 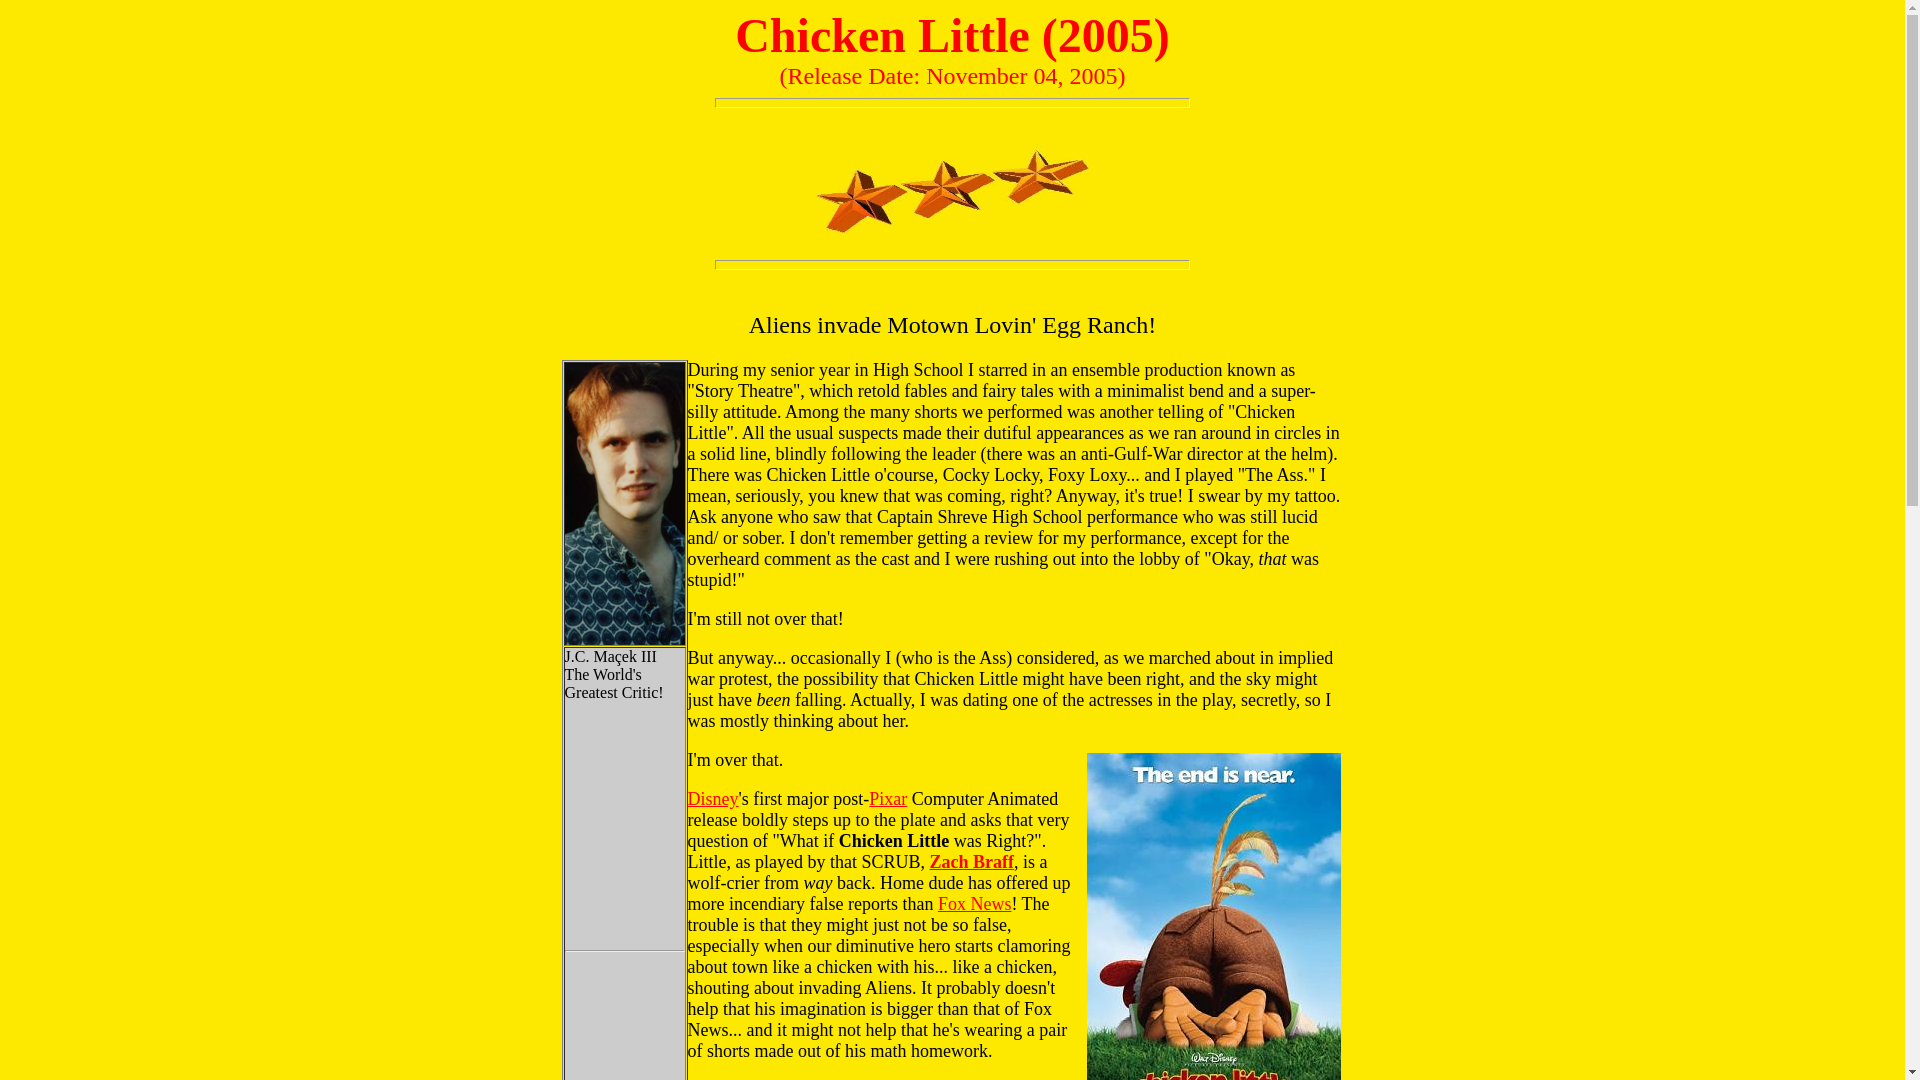 What do you see at coordinates (974, 904) in the screenshot?
I see `Fox News` at bounding box center [974, 904].